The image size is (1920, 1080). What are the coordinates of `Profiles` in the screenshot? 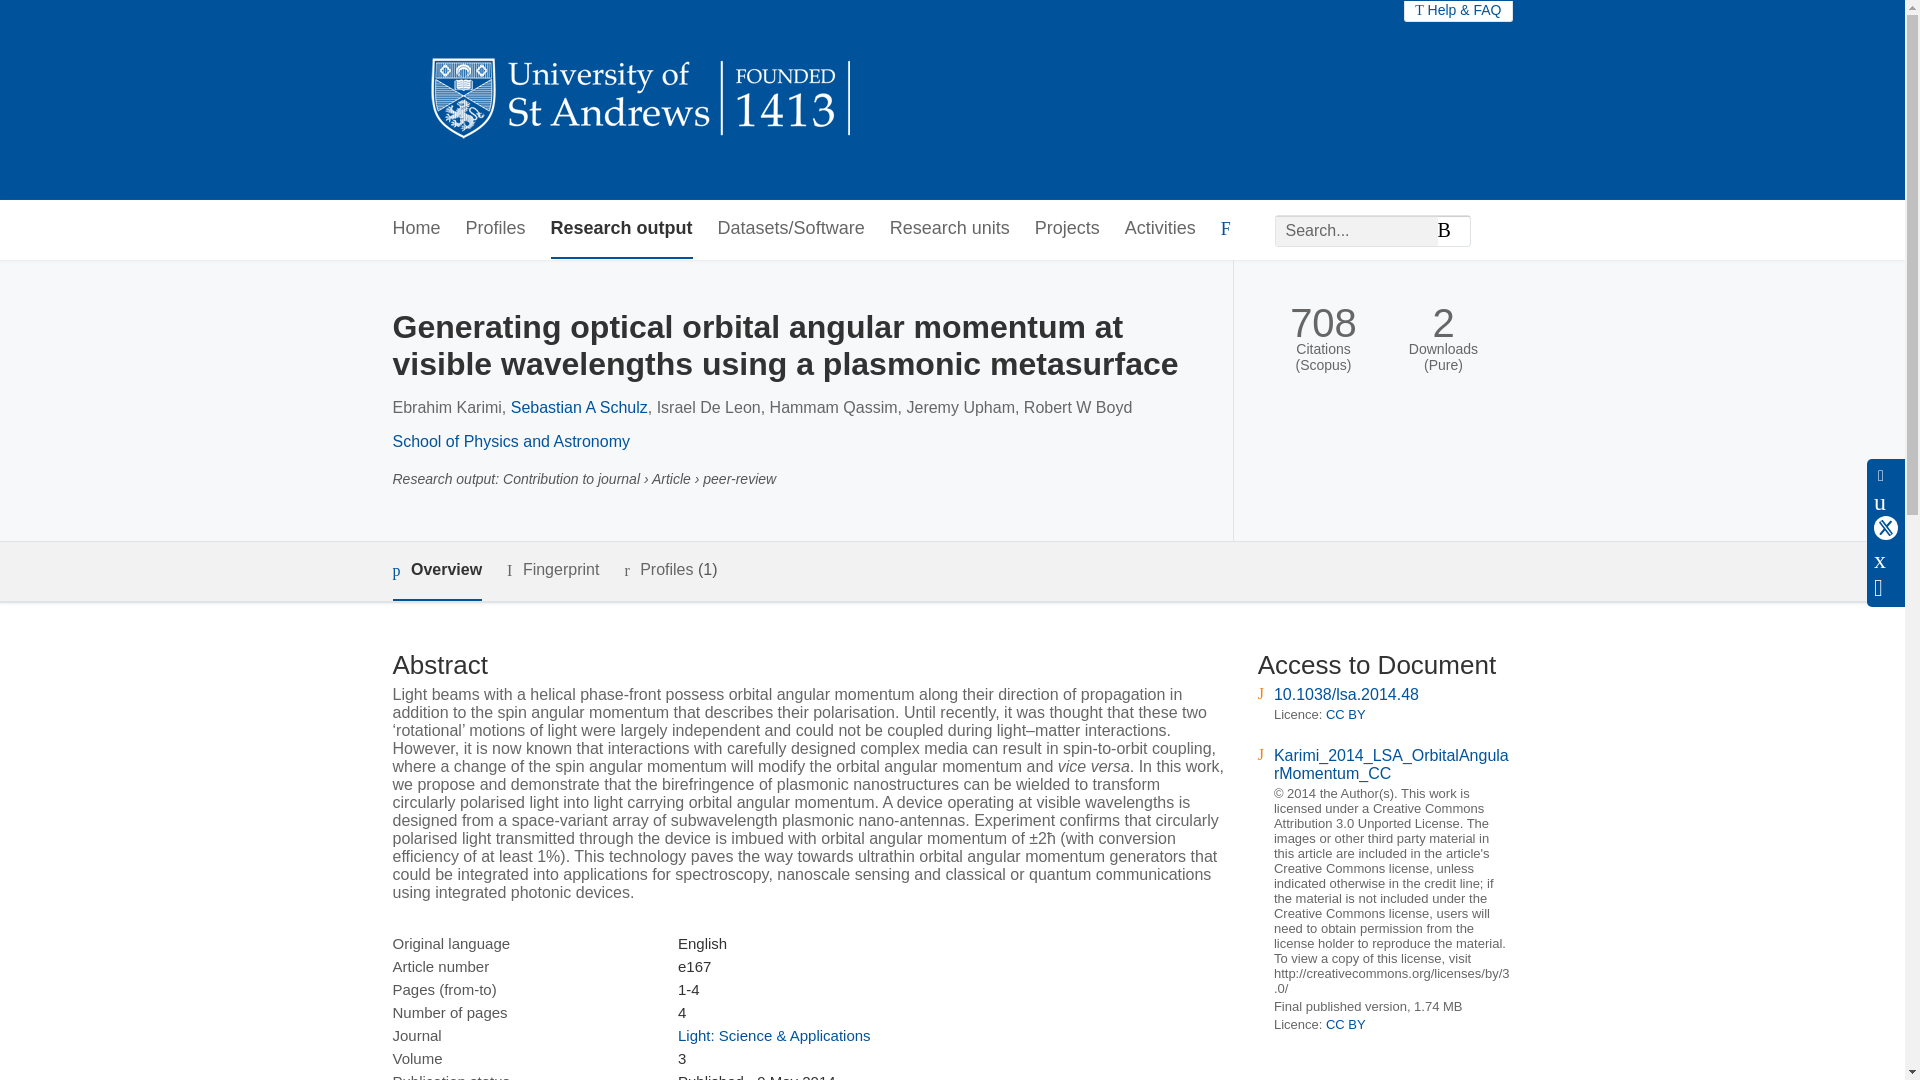 It's located at (496, 229).